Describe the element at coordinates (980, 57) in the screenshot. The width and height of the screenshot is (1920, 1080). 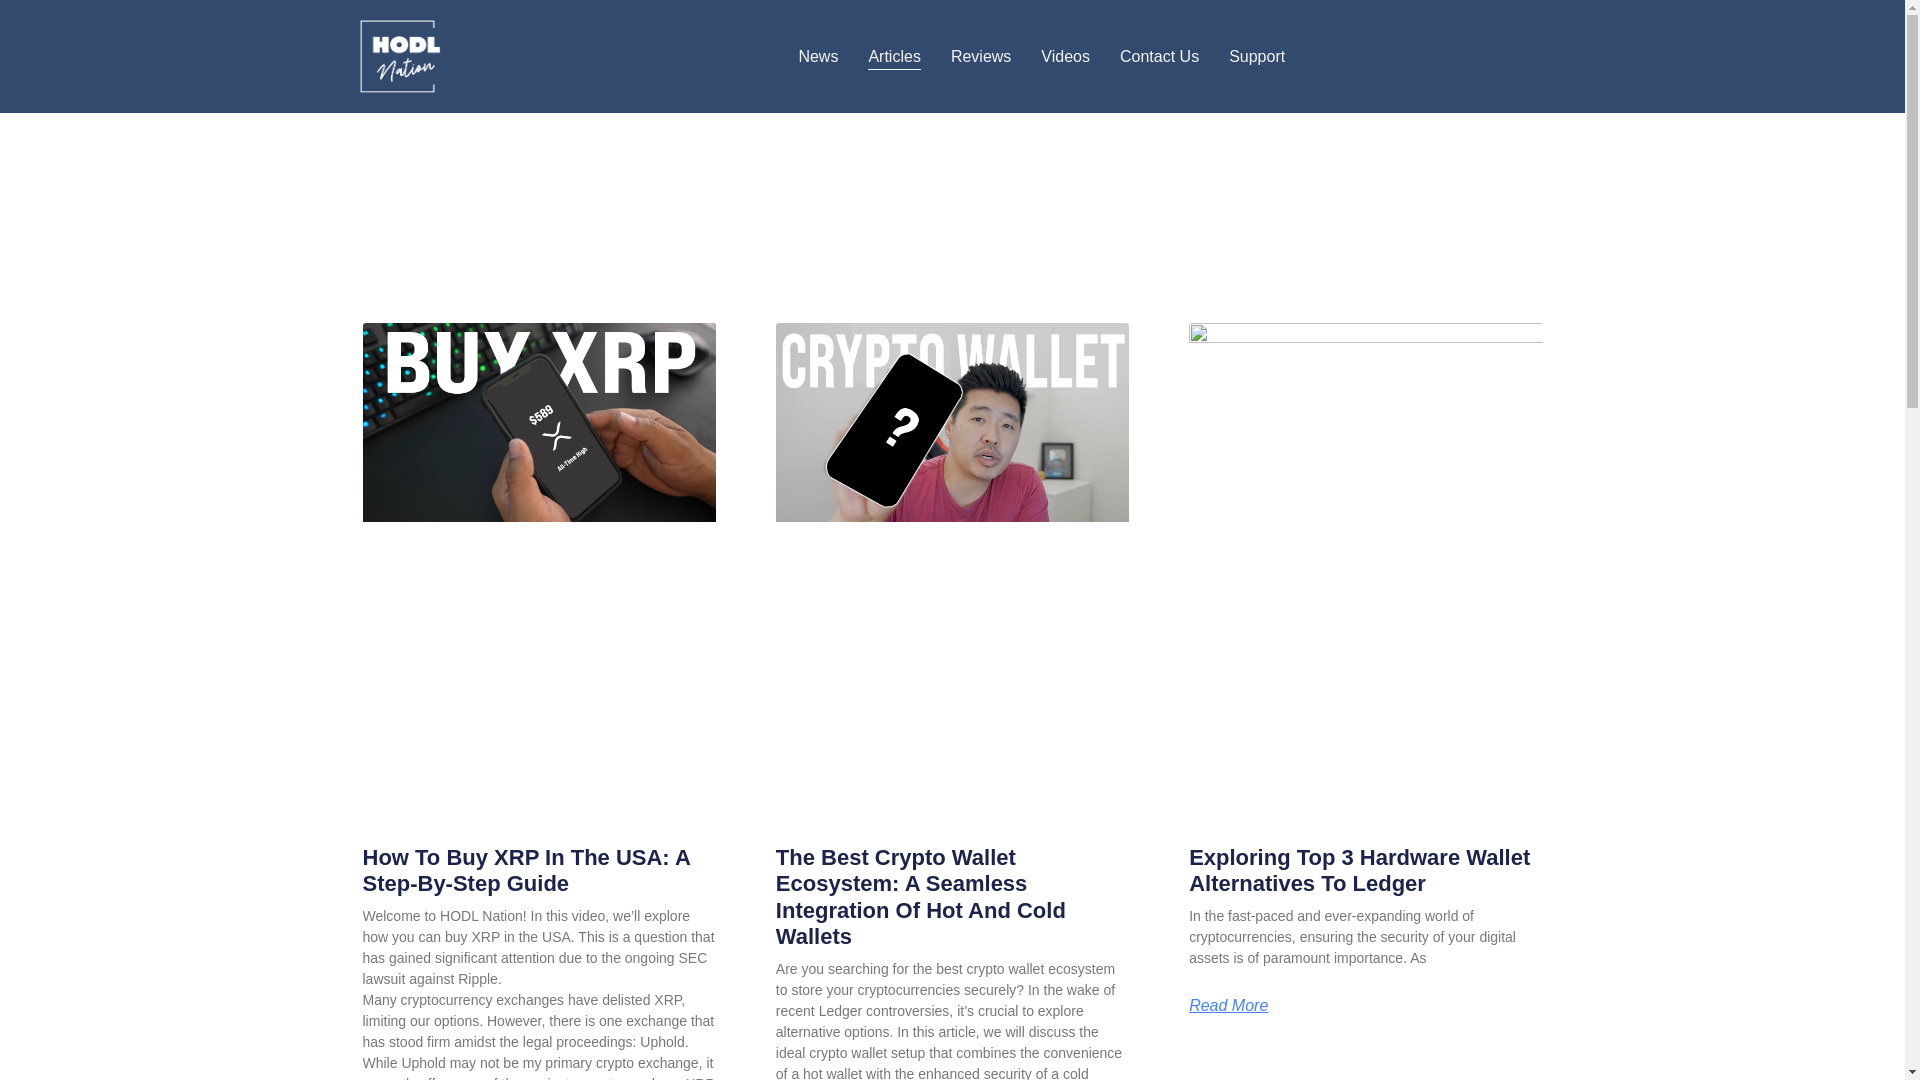
I see `Reviews` at that location.